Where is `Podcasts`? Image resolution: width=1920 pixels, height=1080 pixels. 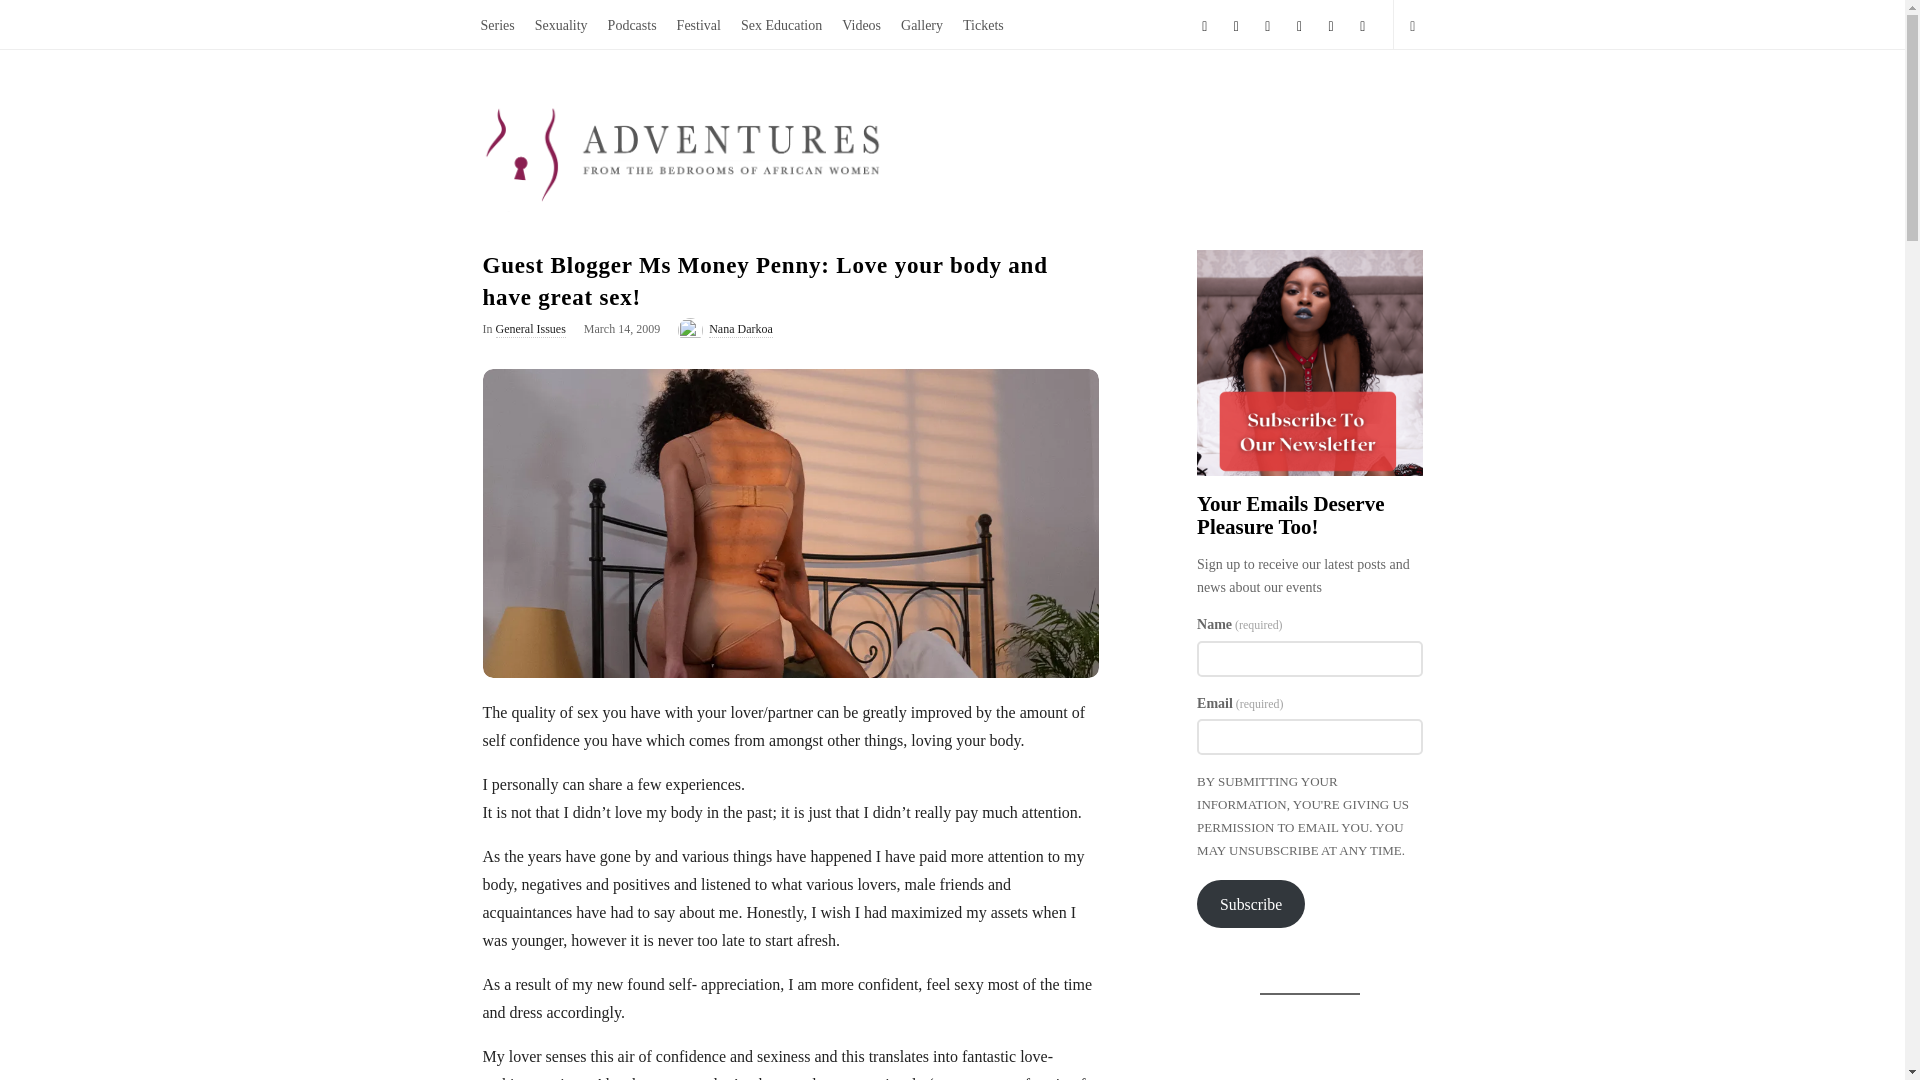
Podcasts is located at coordinates (632, 24).